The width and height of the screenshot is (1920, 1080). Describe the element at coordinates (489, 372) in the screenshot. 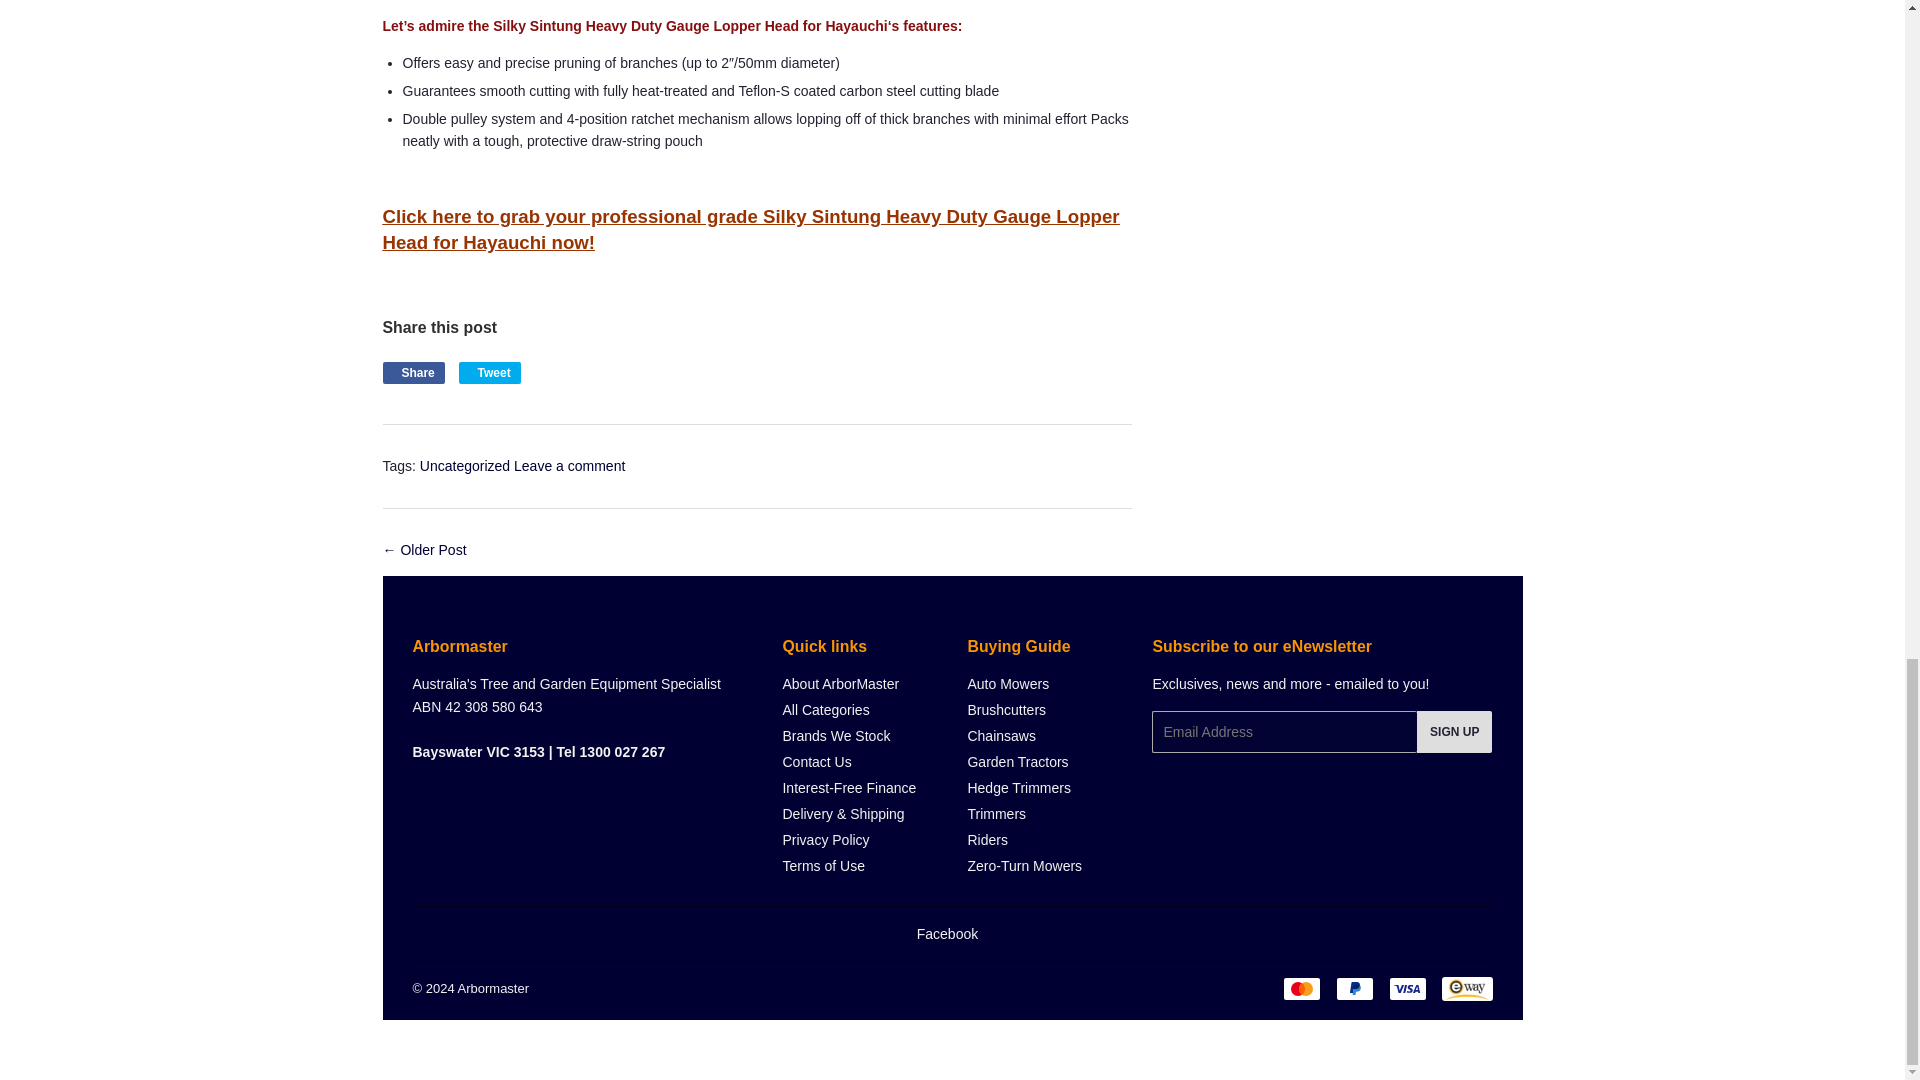

I see `Tweet on Twitter` at that location.